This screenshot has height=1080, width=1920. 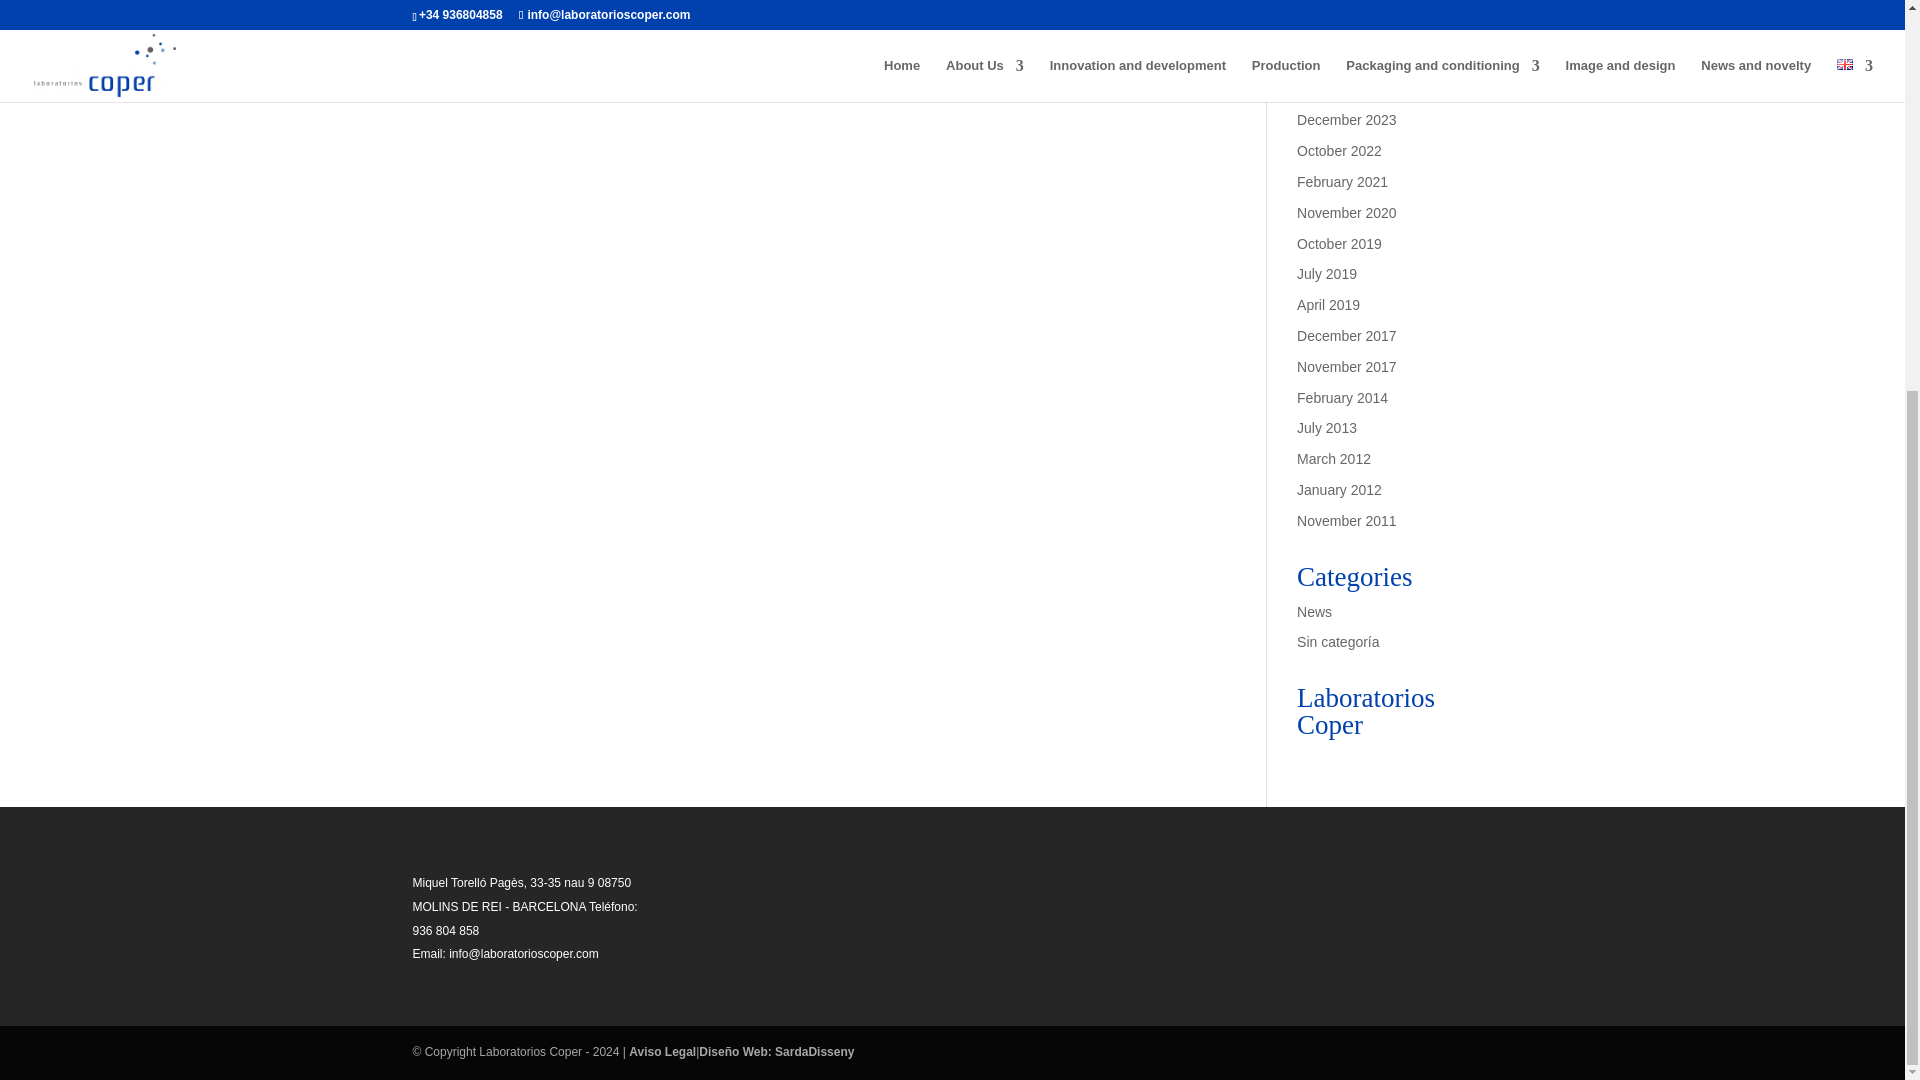 I want to click on February 2021, so click(x=1342, y=182).